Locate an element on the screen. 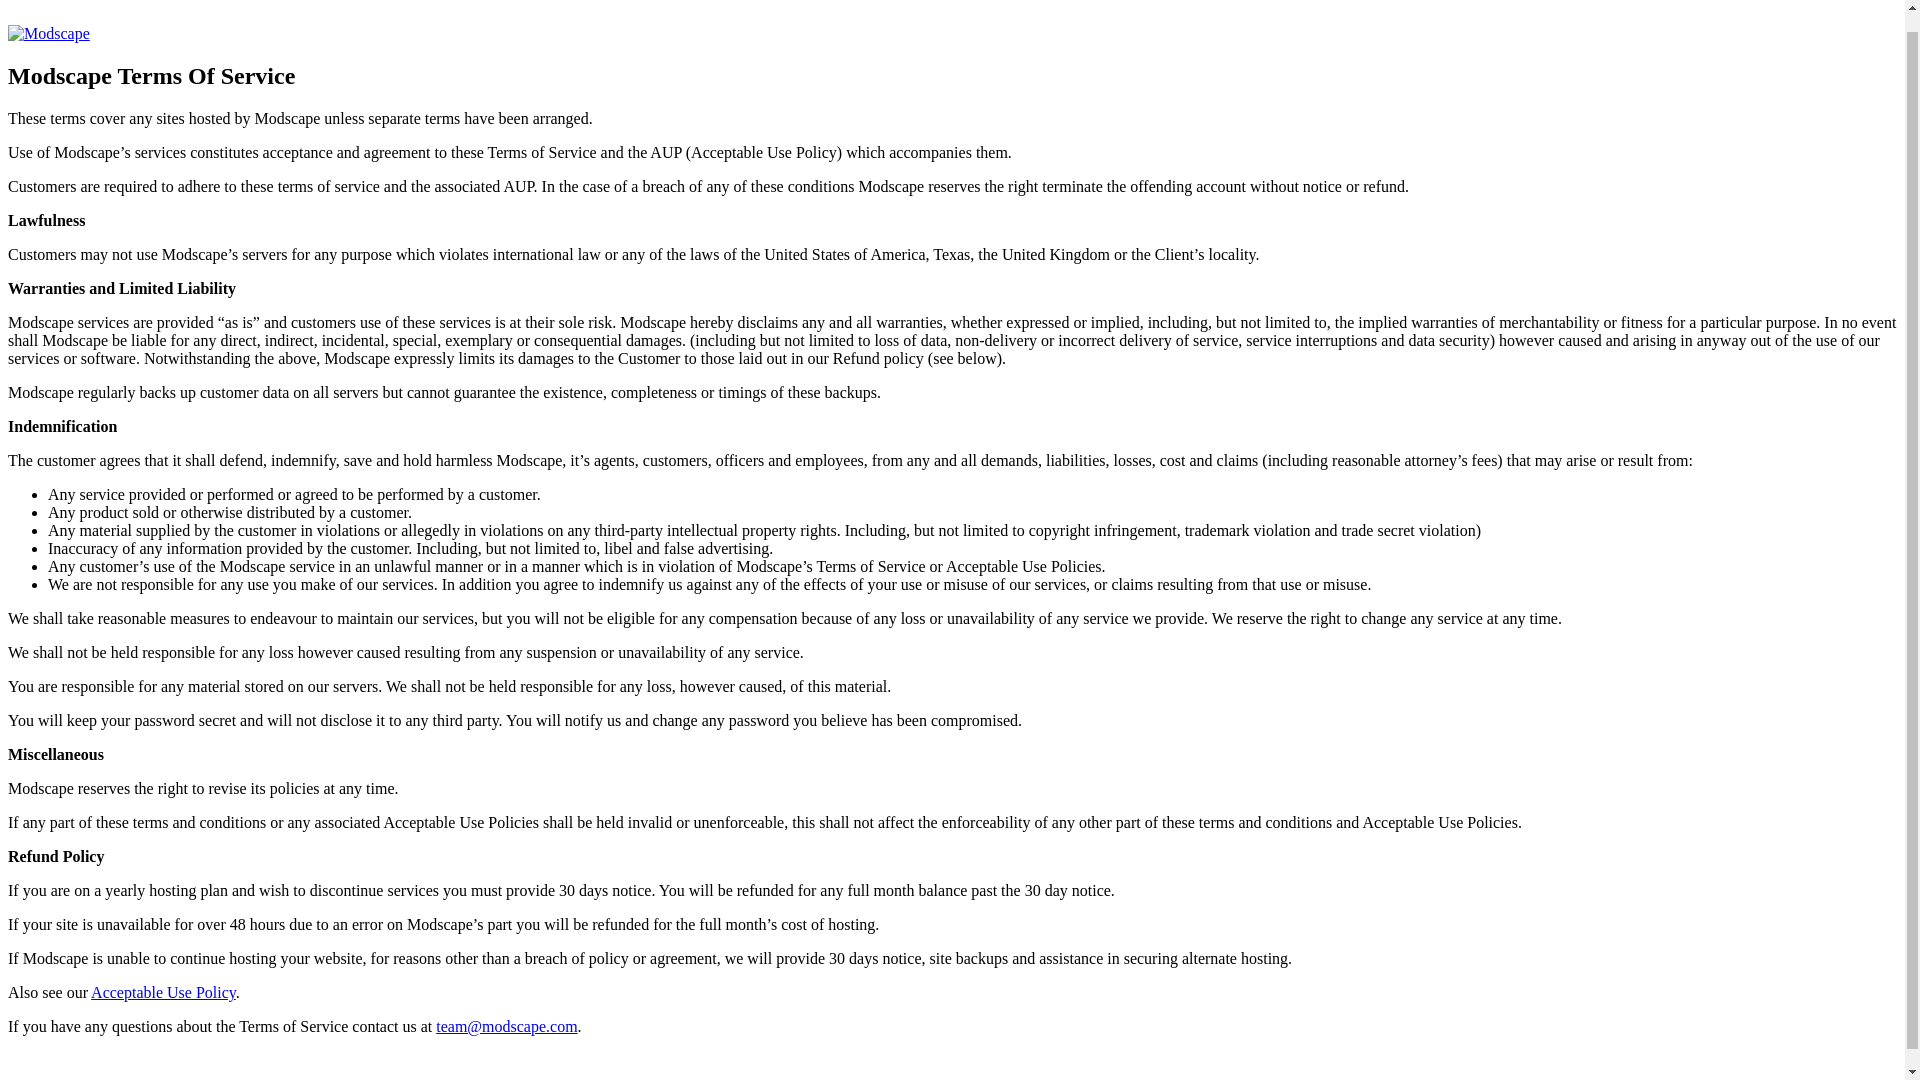 This screenshot has width=1920, height=1080. Acceptable Use Policy is located at coordinates (163, 992).